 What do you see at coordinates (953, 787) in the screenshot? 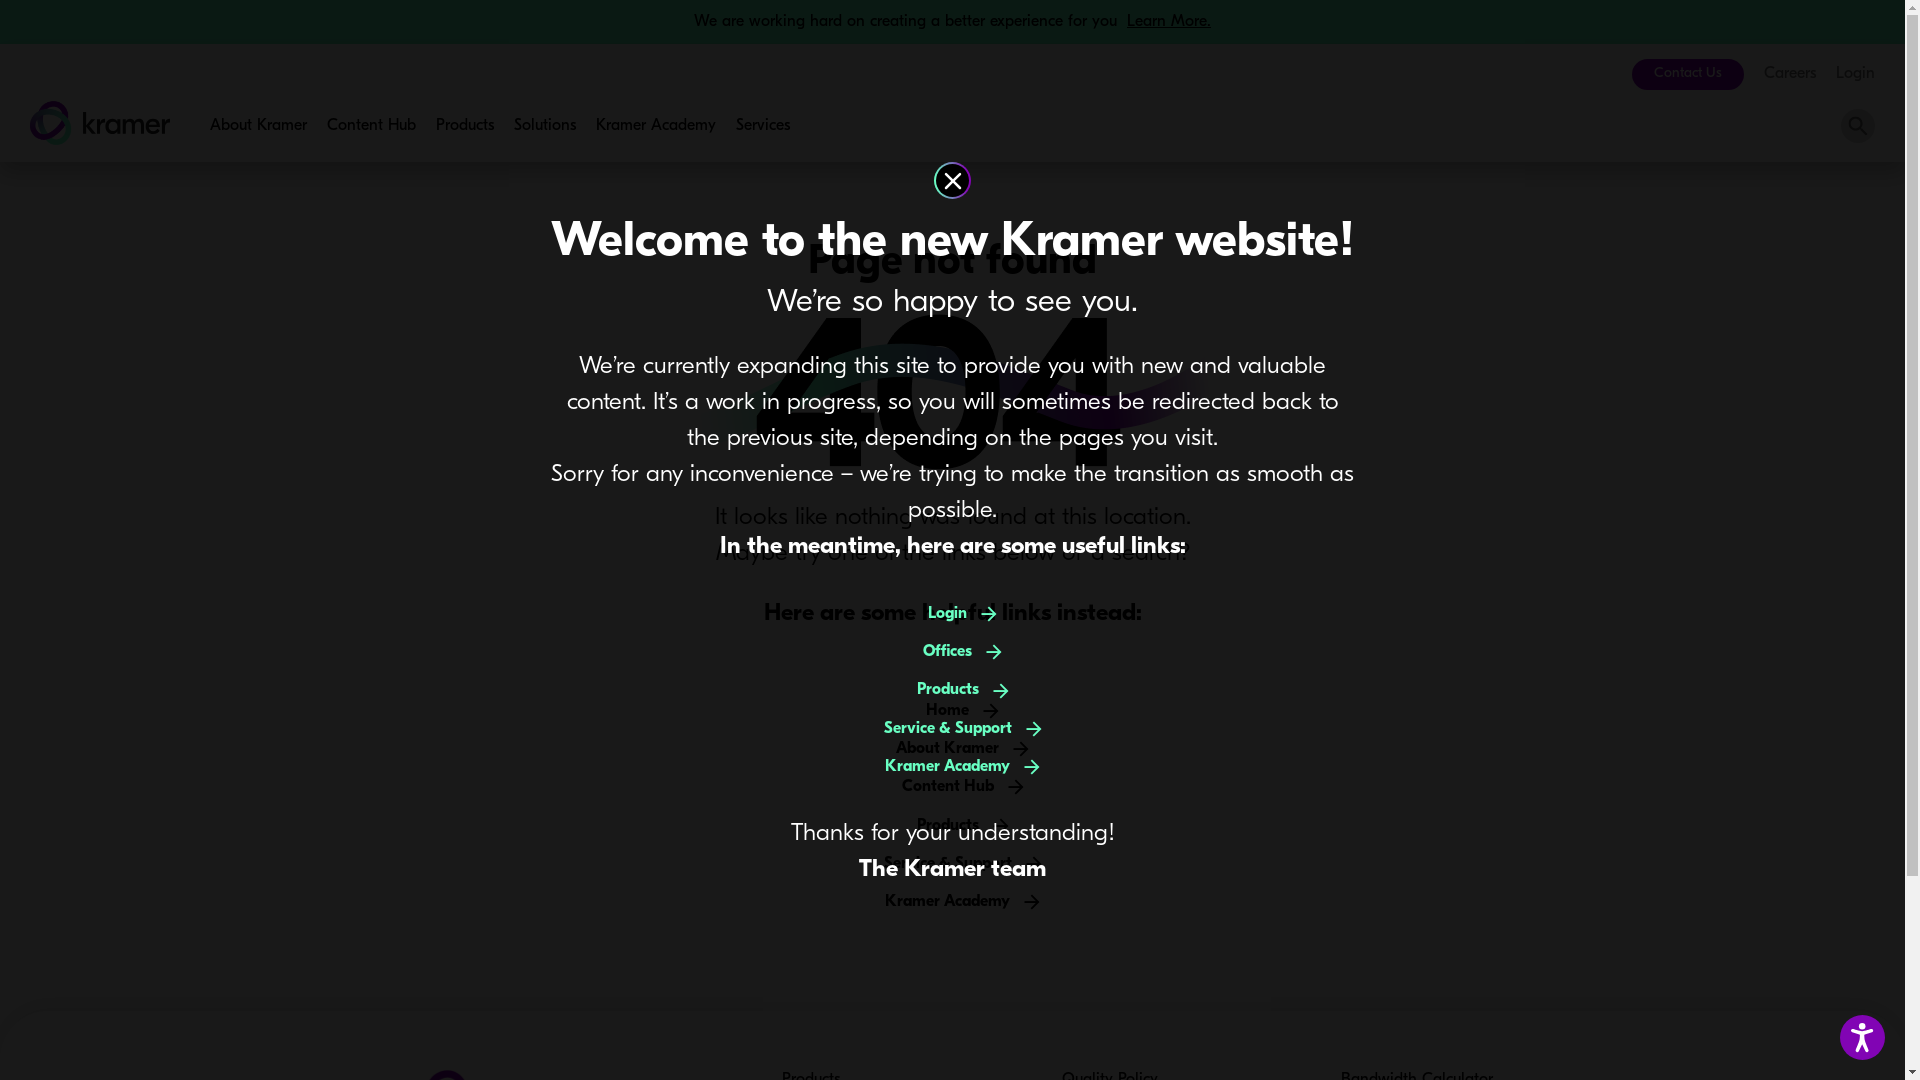
I see `Content Hub` at bounding box center [953, 787].